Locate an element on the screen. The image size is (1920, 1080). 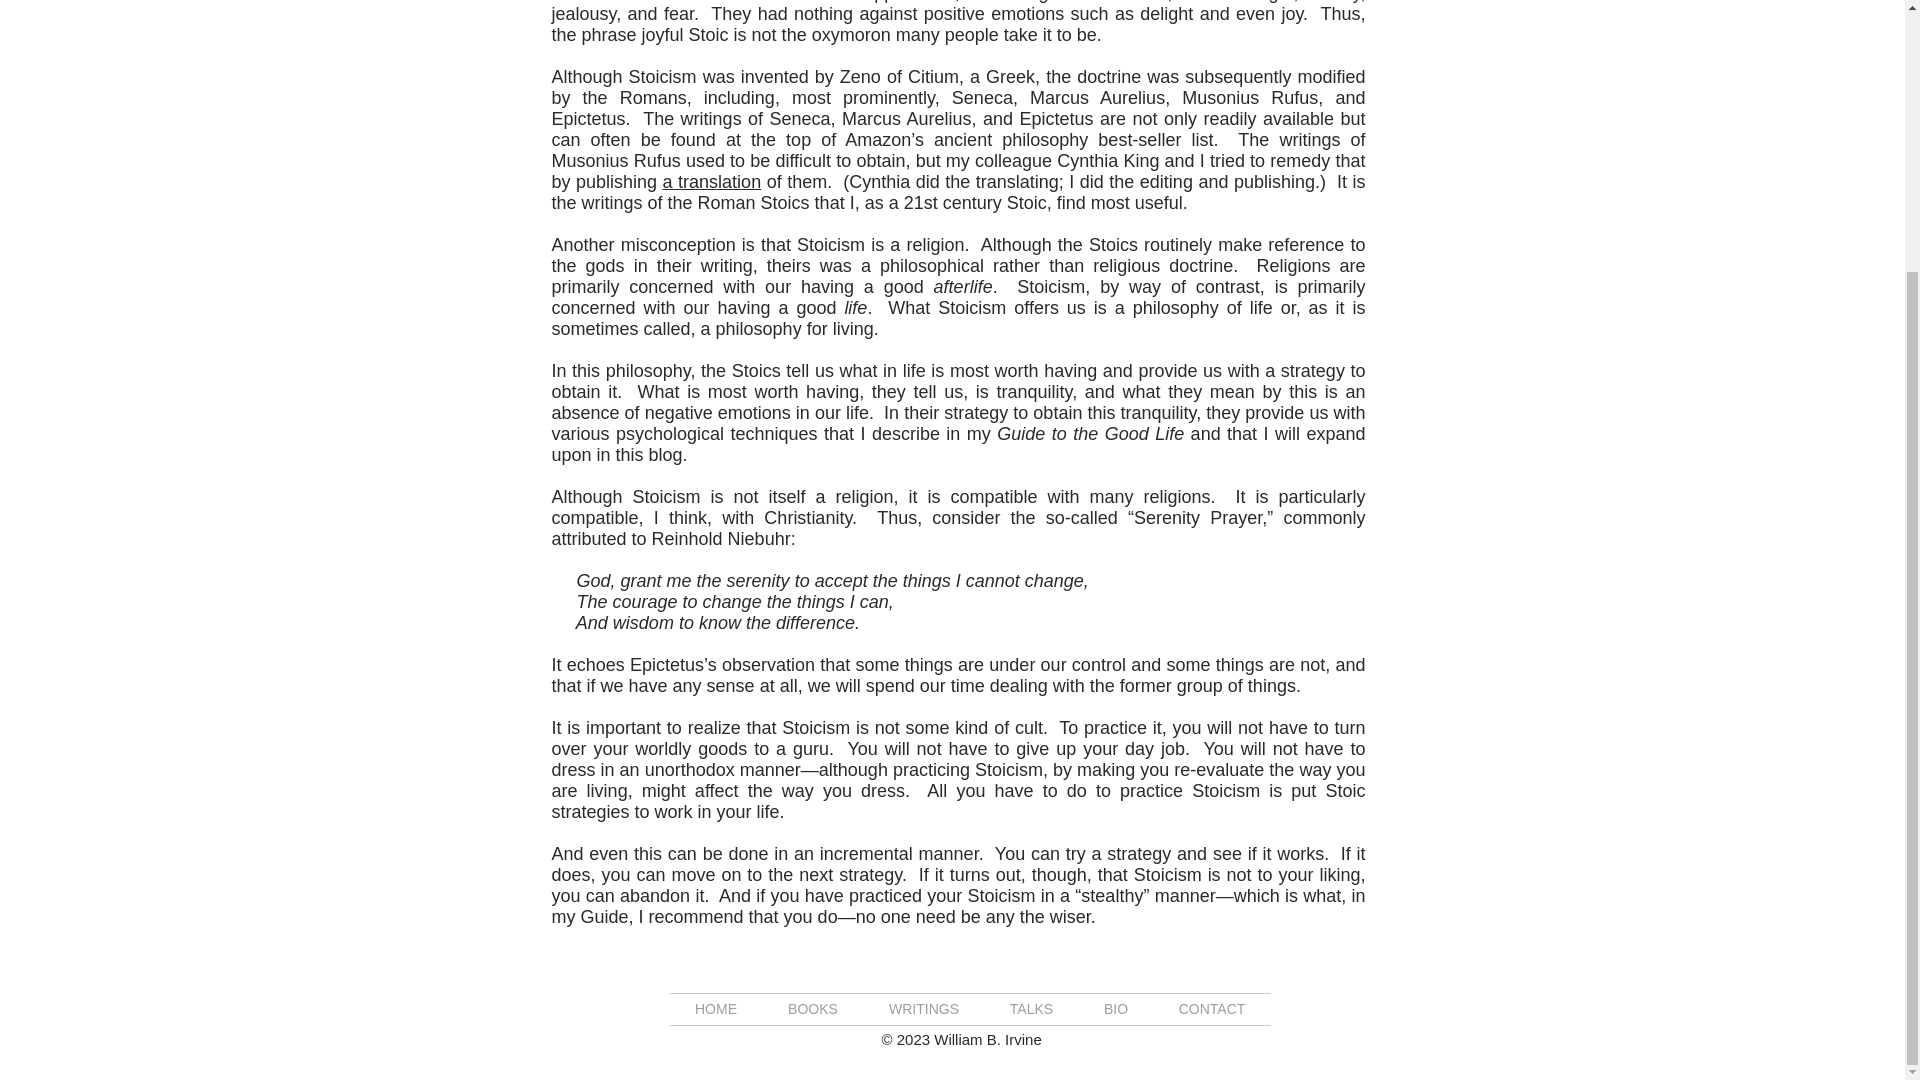
WRITINGS is located at coordinates (924, 1008).